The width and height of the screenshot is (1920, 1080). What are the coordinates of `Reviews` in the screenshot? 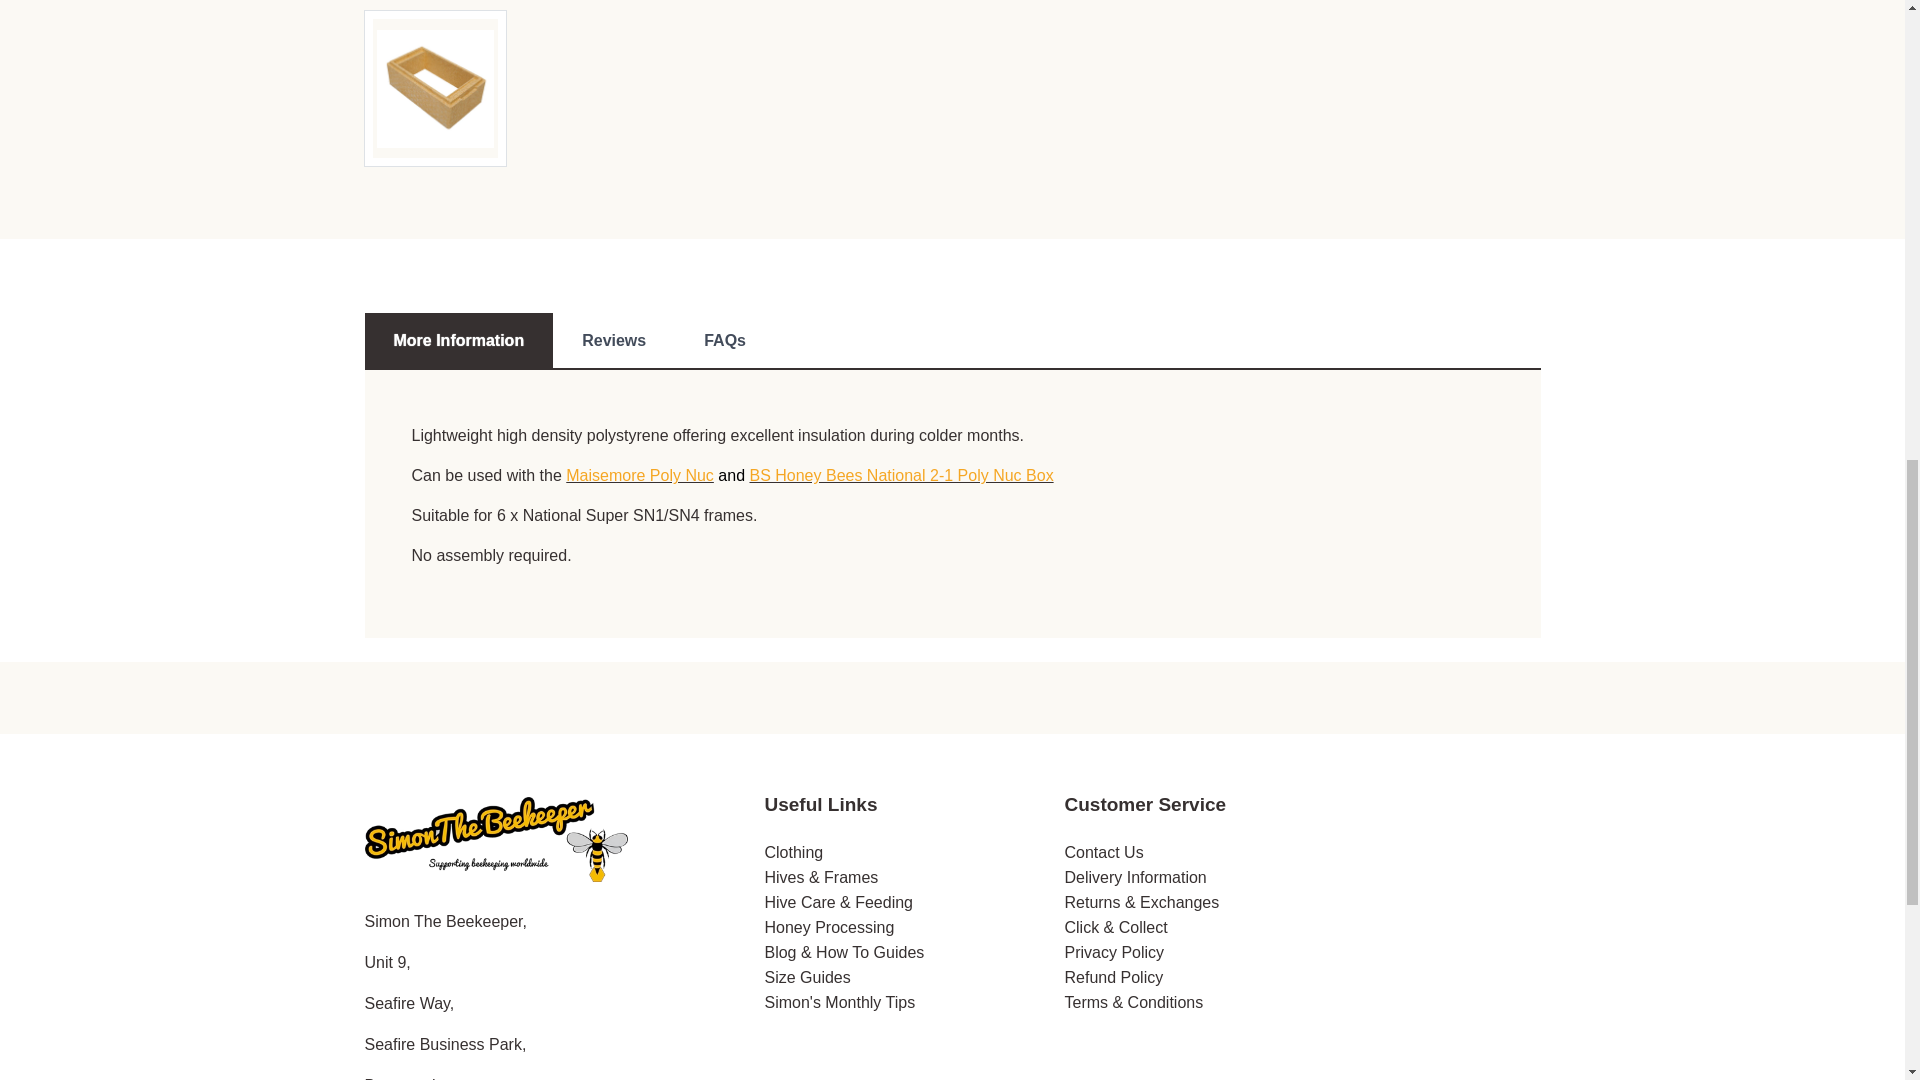 It's located at (614, 341).